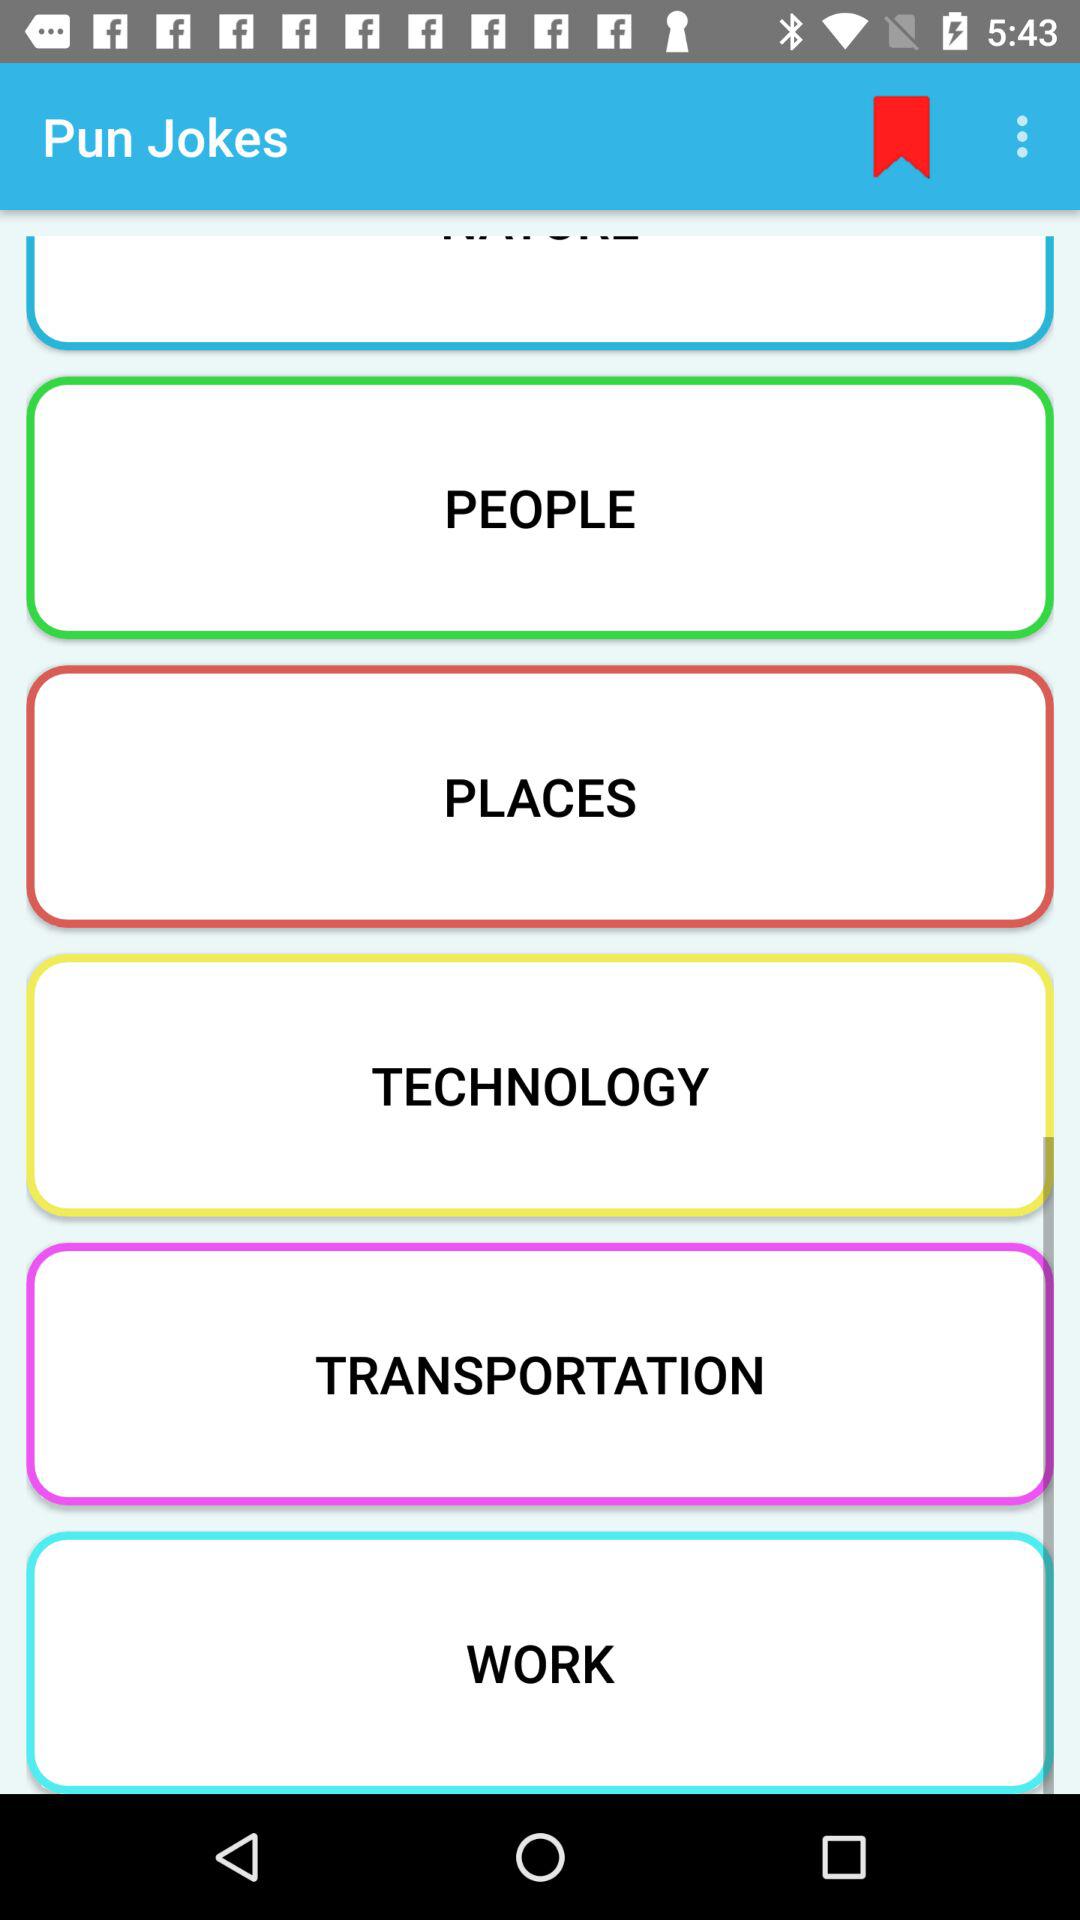 The image size is (1080, 1920). I want to click on scroll until the transportation icon, so click(540, 1374).